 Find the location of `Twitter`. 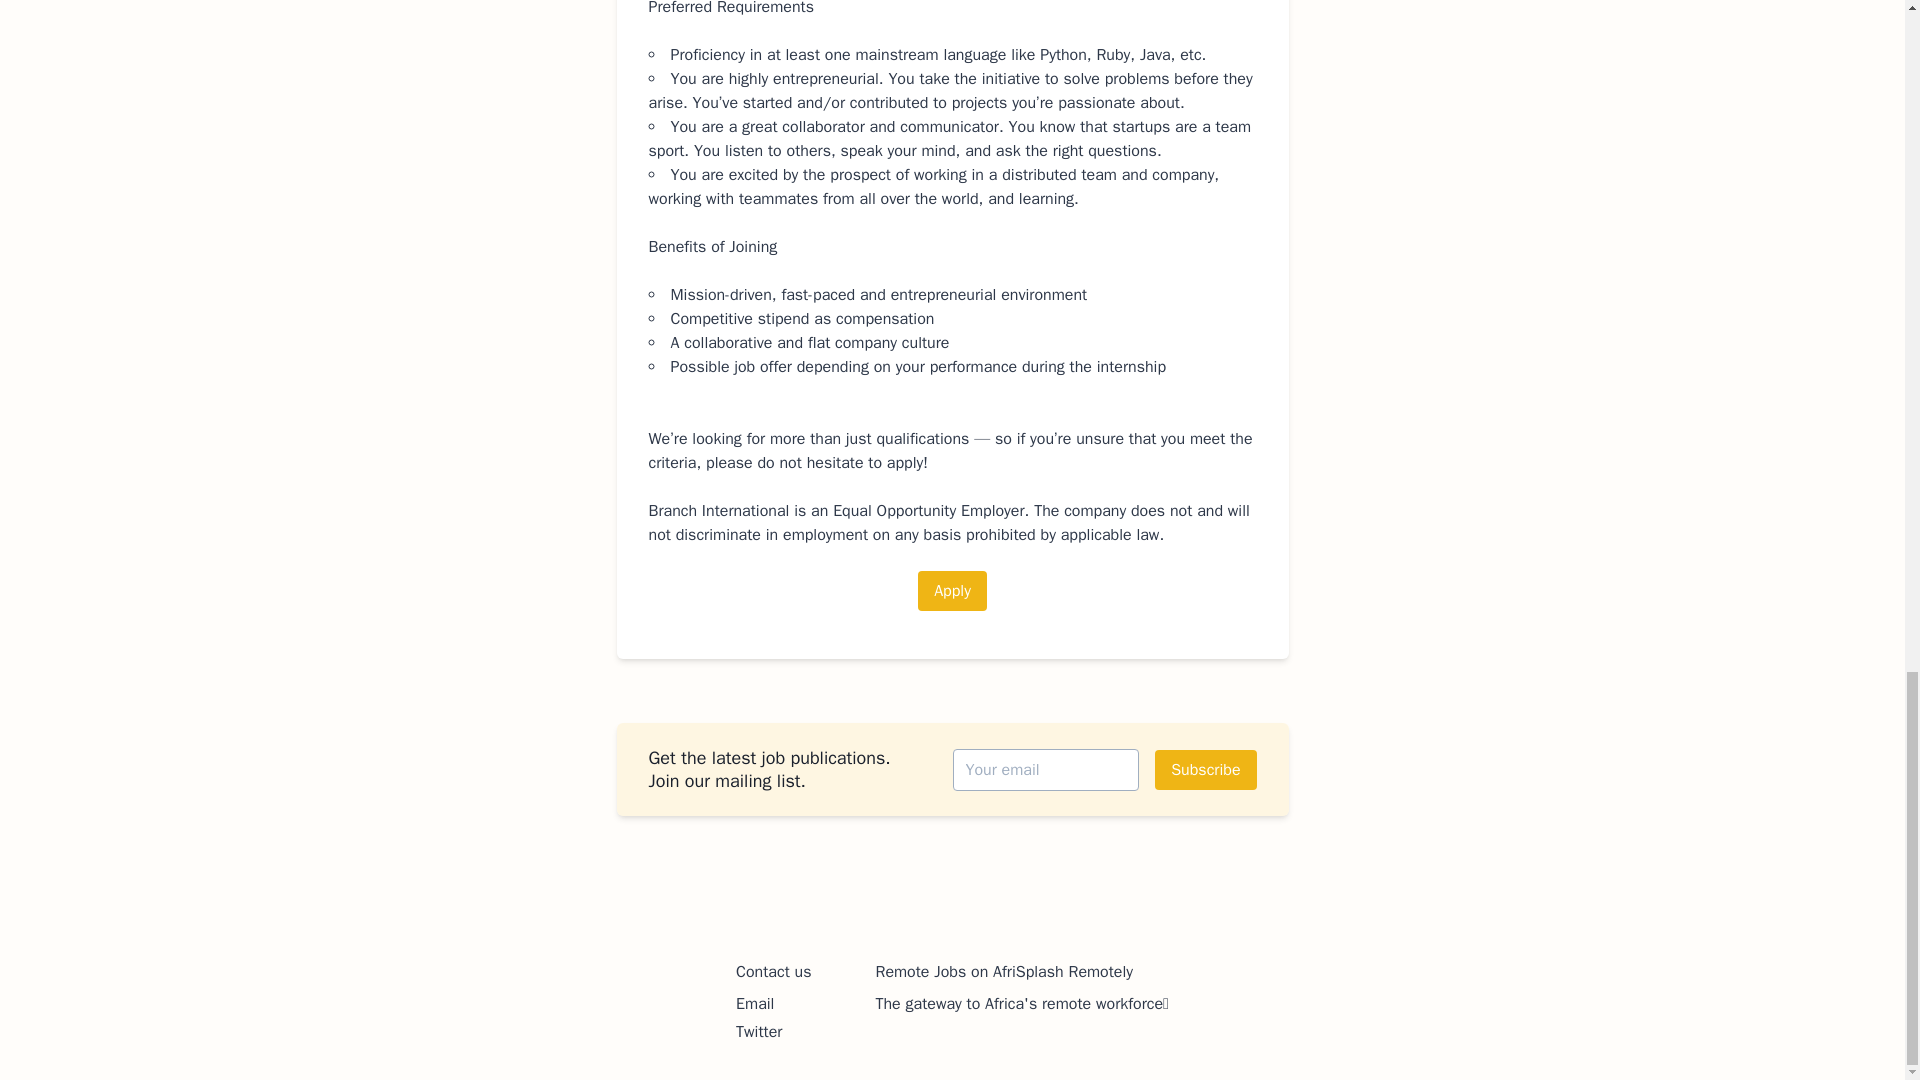

Twitter is located at coordinates (758, 1032).